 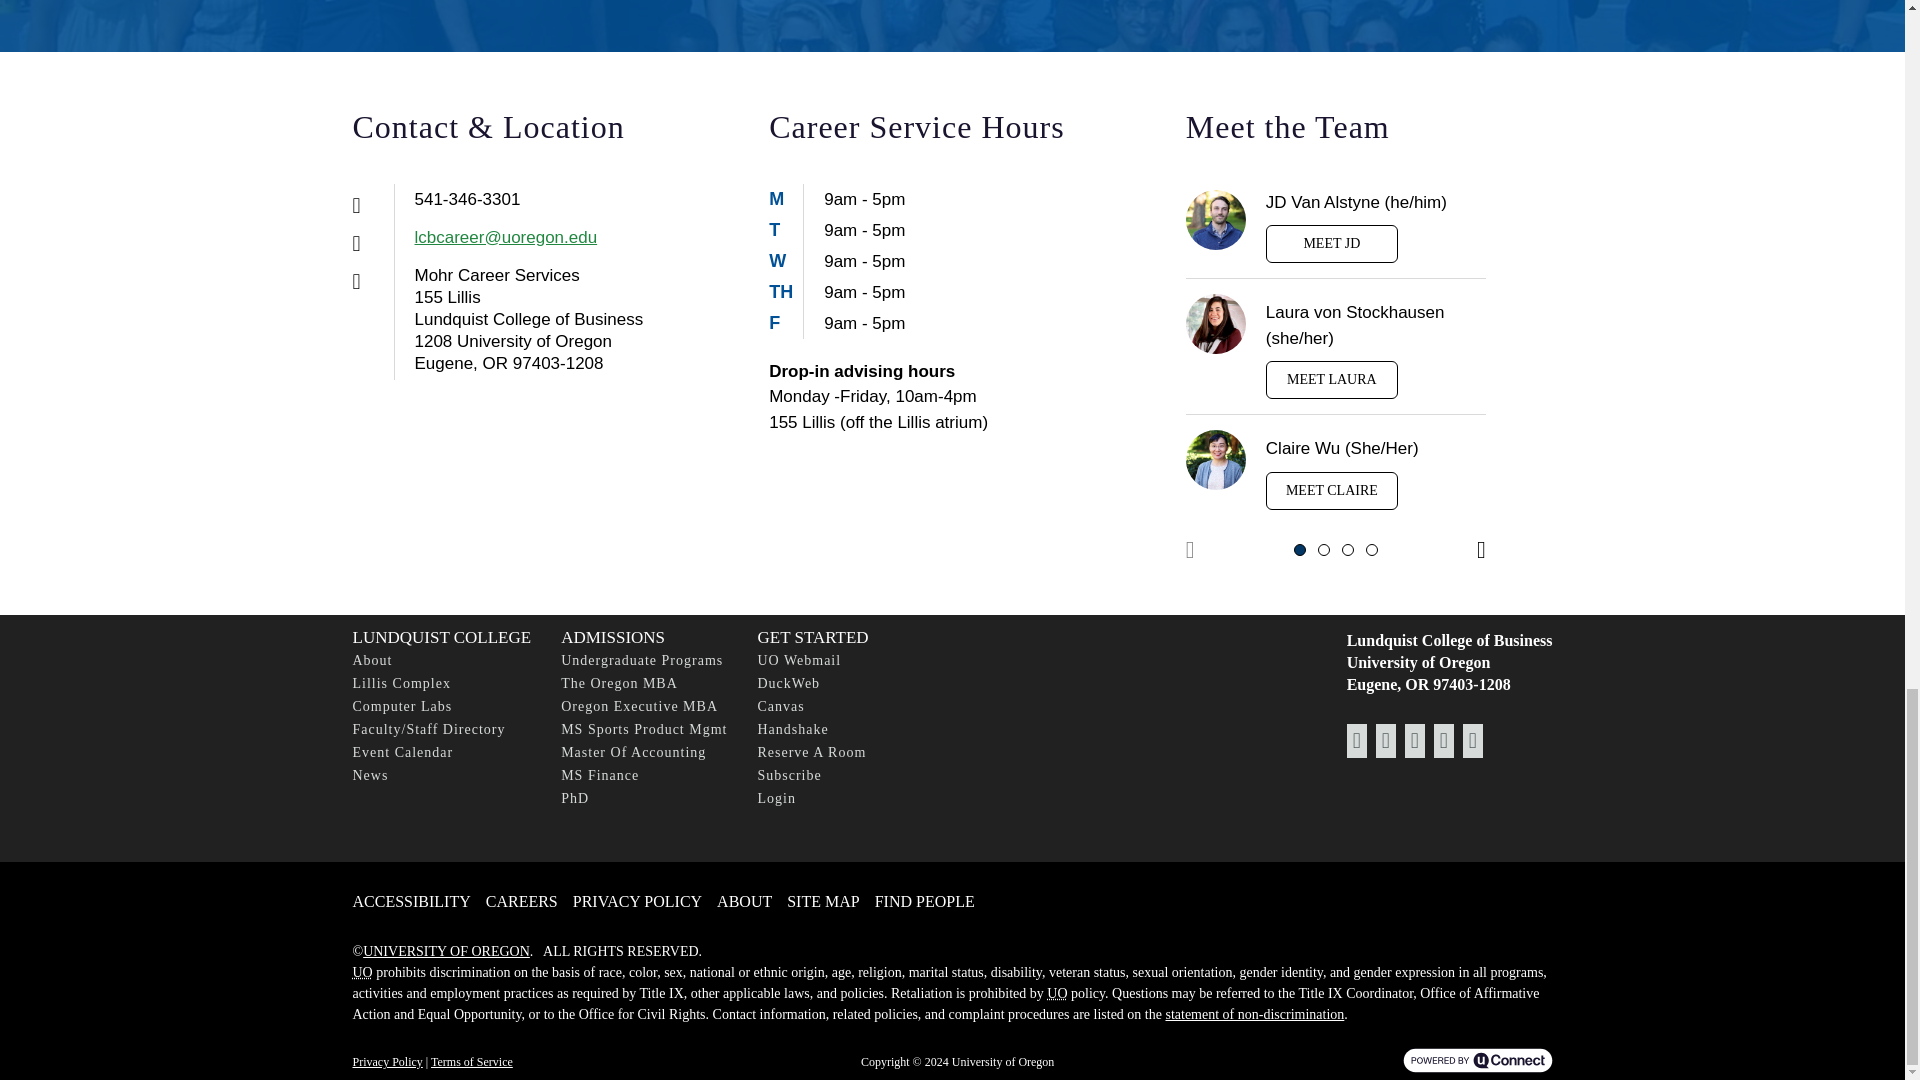 What do you see at coordinates (362, 972) in the screenshot?
I see `University of Oregon` at bounding box center [362, 972].